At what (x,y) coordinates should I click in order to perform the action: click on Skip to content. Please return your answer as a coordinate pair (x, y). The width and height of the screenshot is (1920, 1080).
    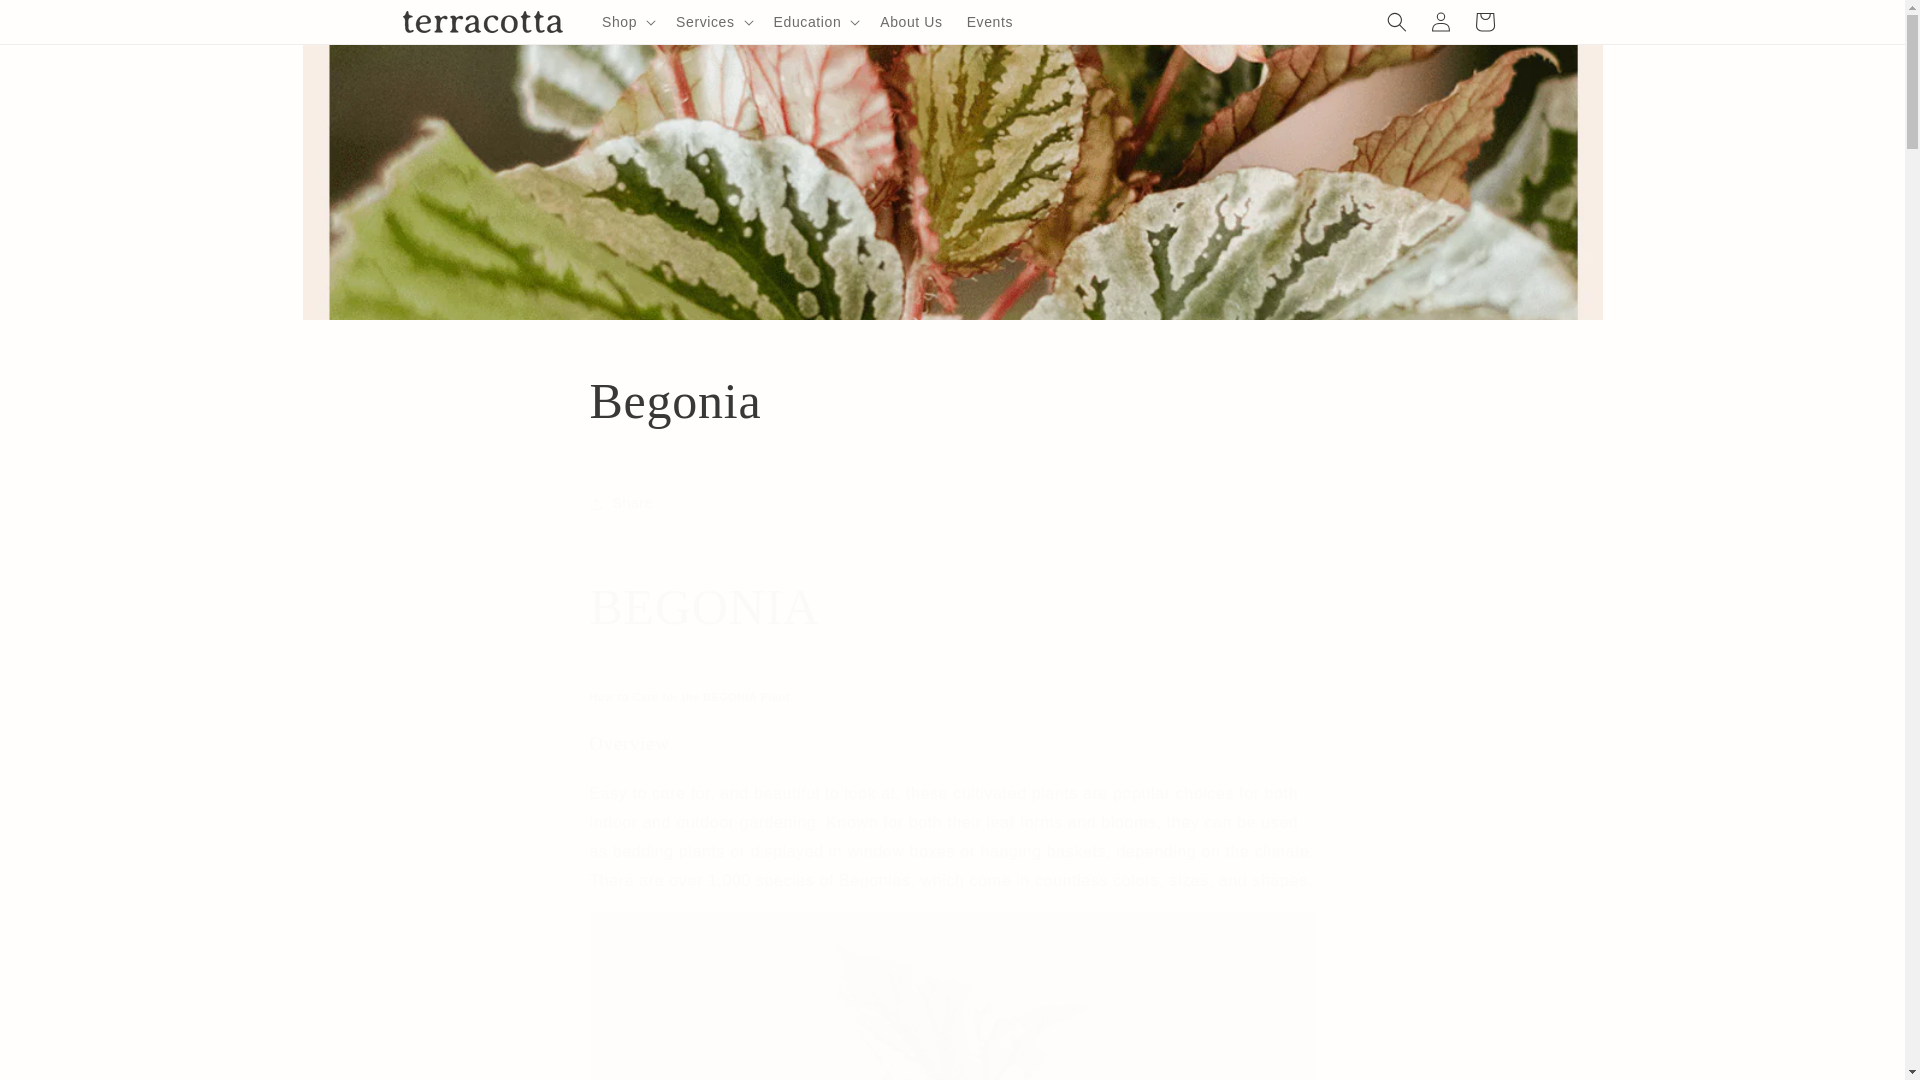
    Looking at the image, I should click on (60, 23).